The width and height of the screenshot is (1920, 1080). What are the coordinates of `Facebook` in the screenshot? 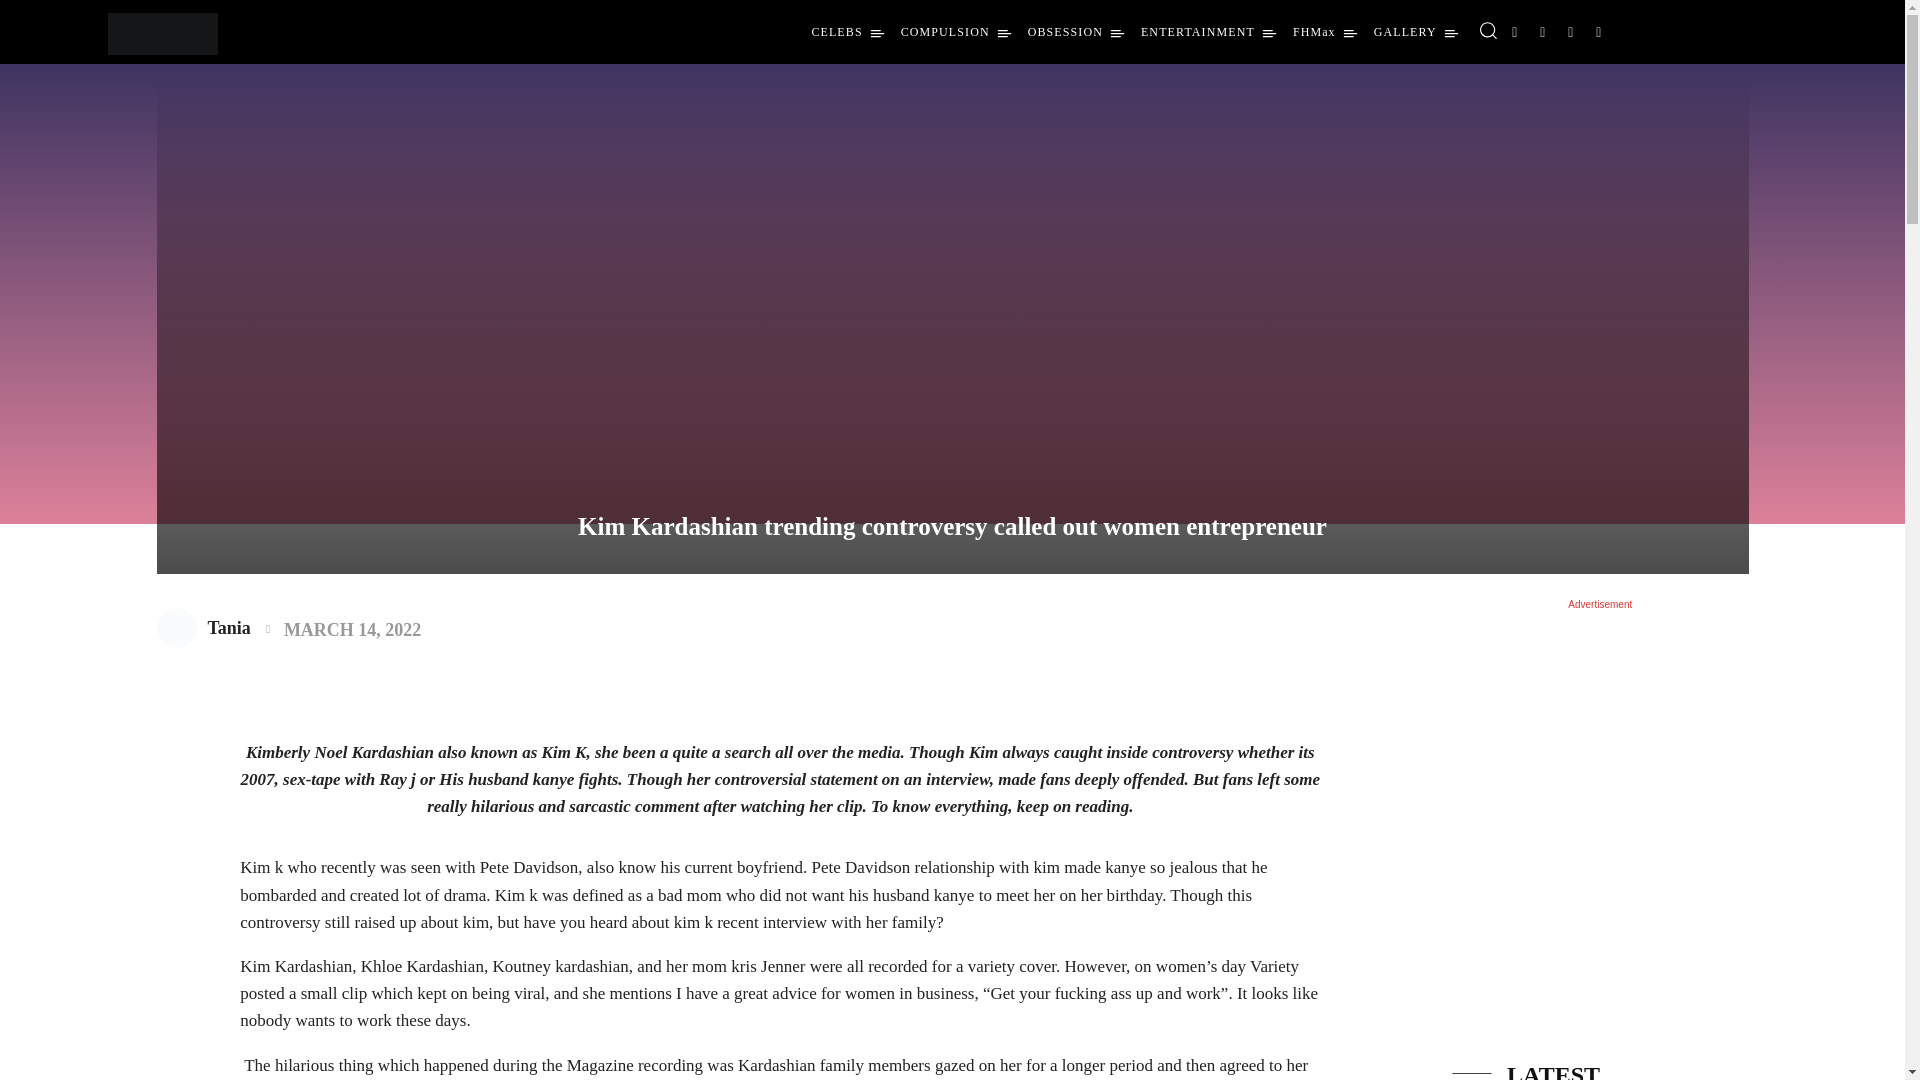 It's located at (1514, 32).